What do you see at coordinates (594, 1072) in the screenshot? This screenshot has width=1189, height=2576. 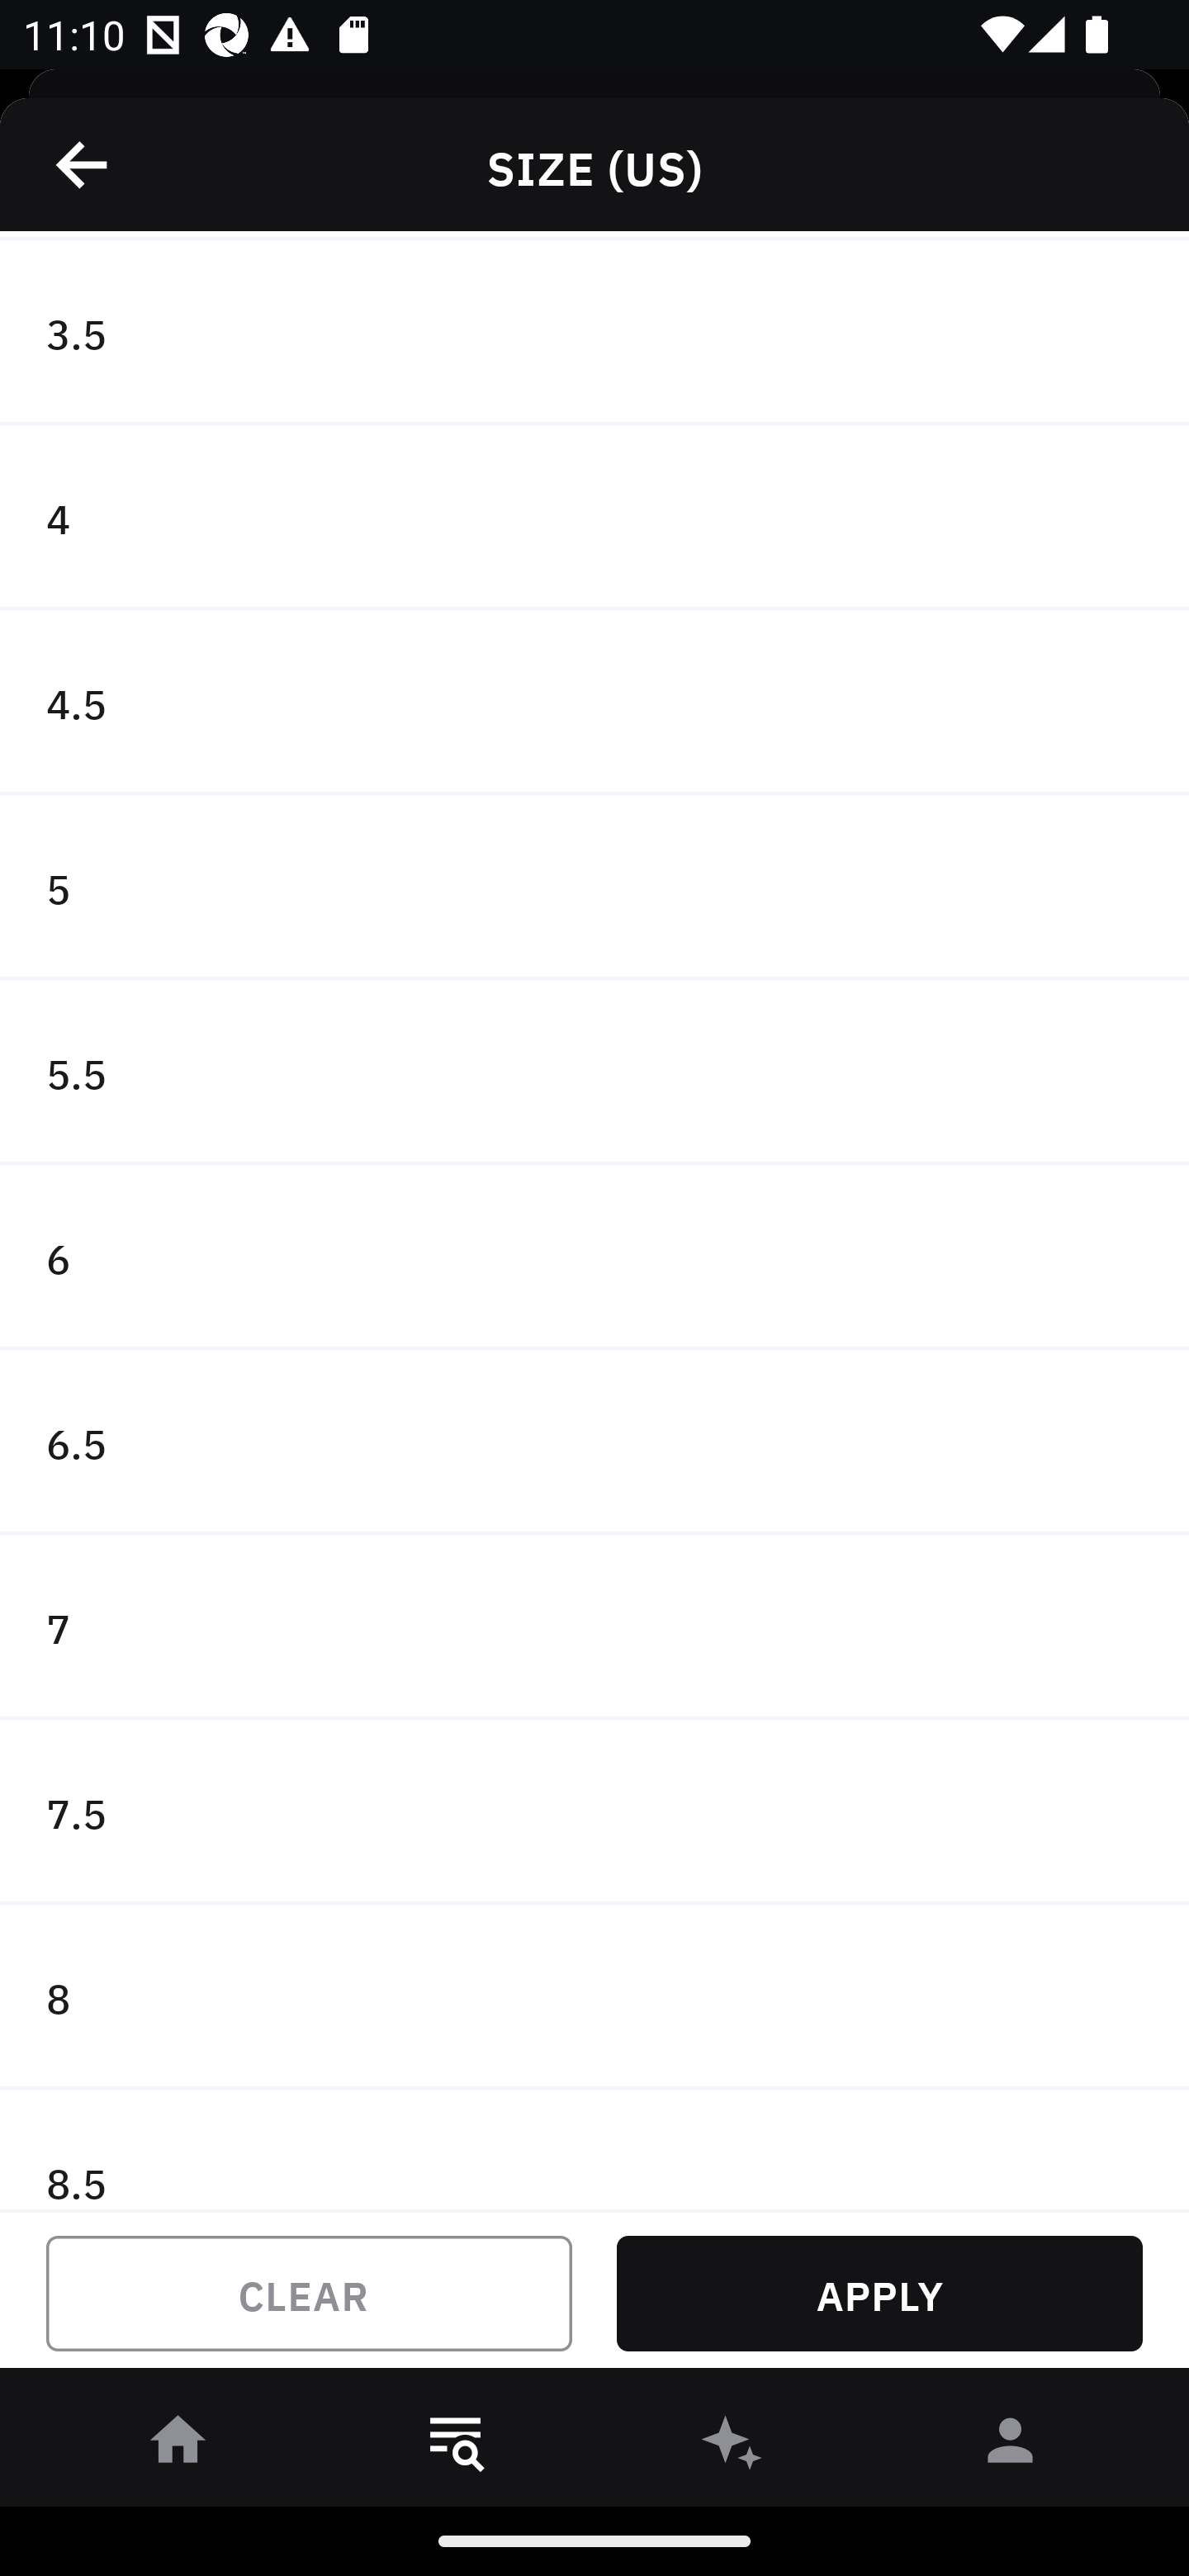 I see `5.5` at bounding box center [594, 1072].